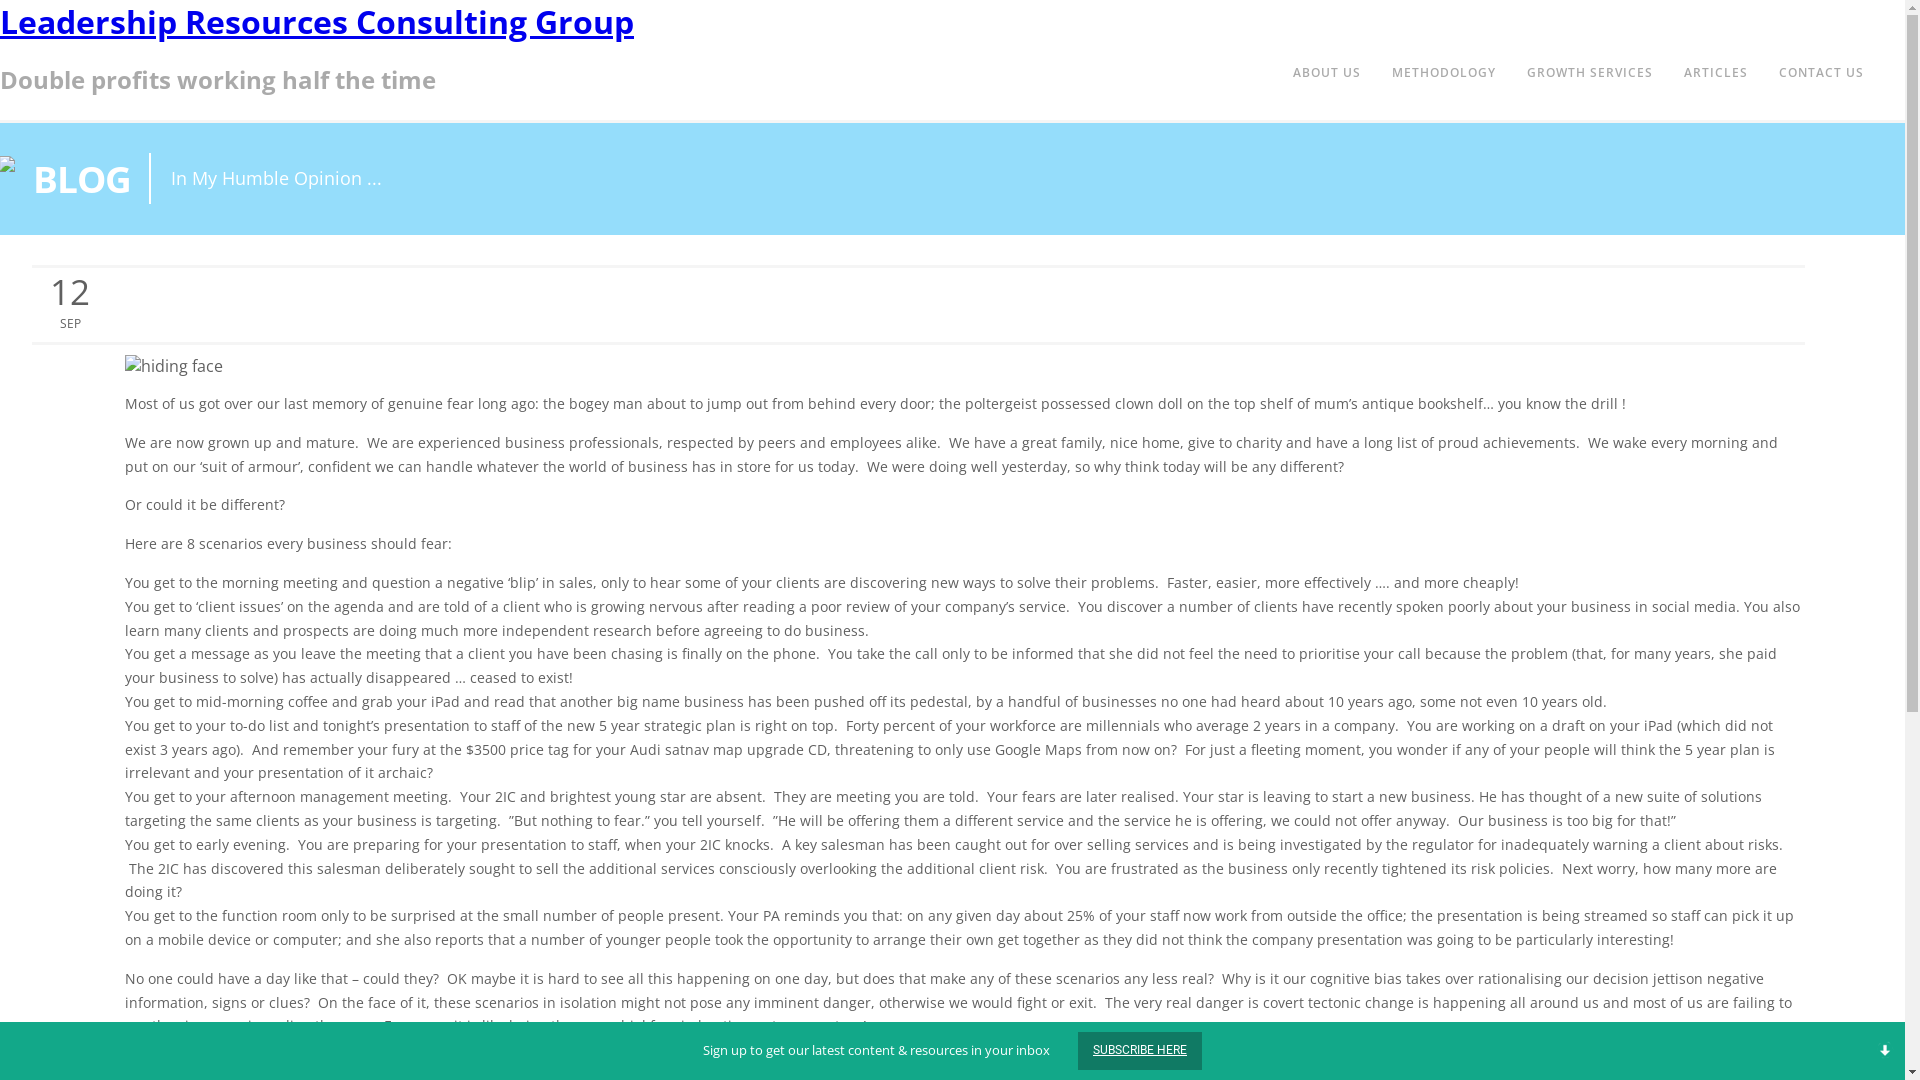 Image resolution: width=1920 pixels, height=1080 pixels. What do you see at coordinates (1444, 72) in the screenshot?
I see `METHODOLOGY` at bounding box center [1444, 72].